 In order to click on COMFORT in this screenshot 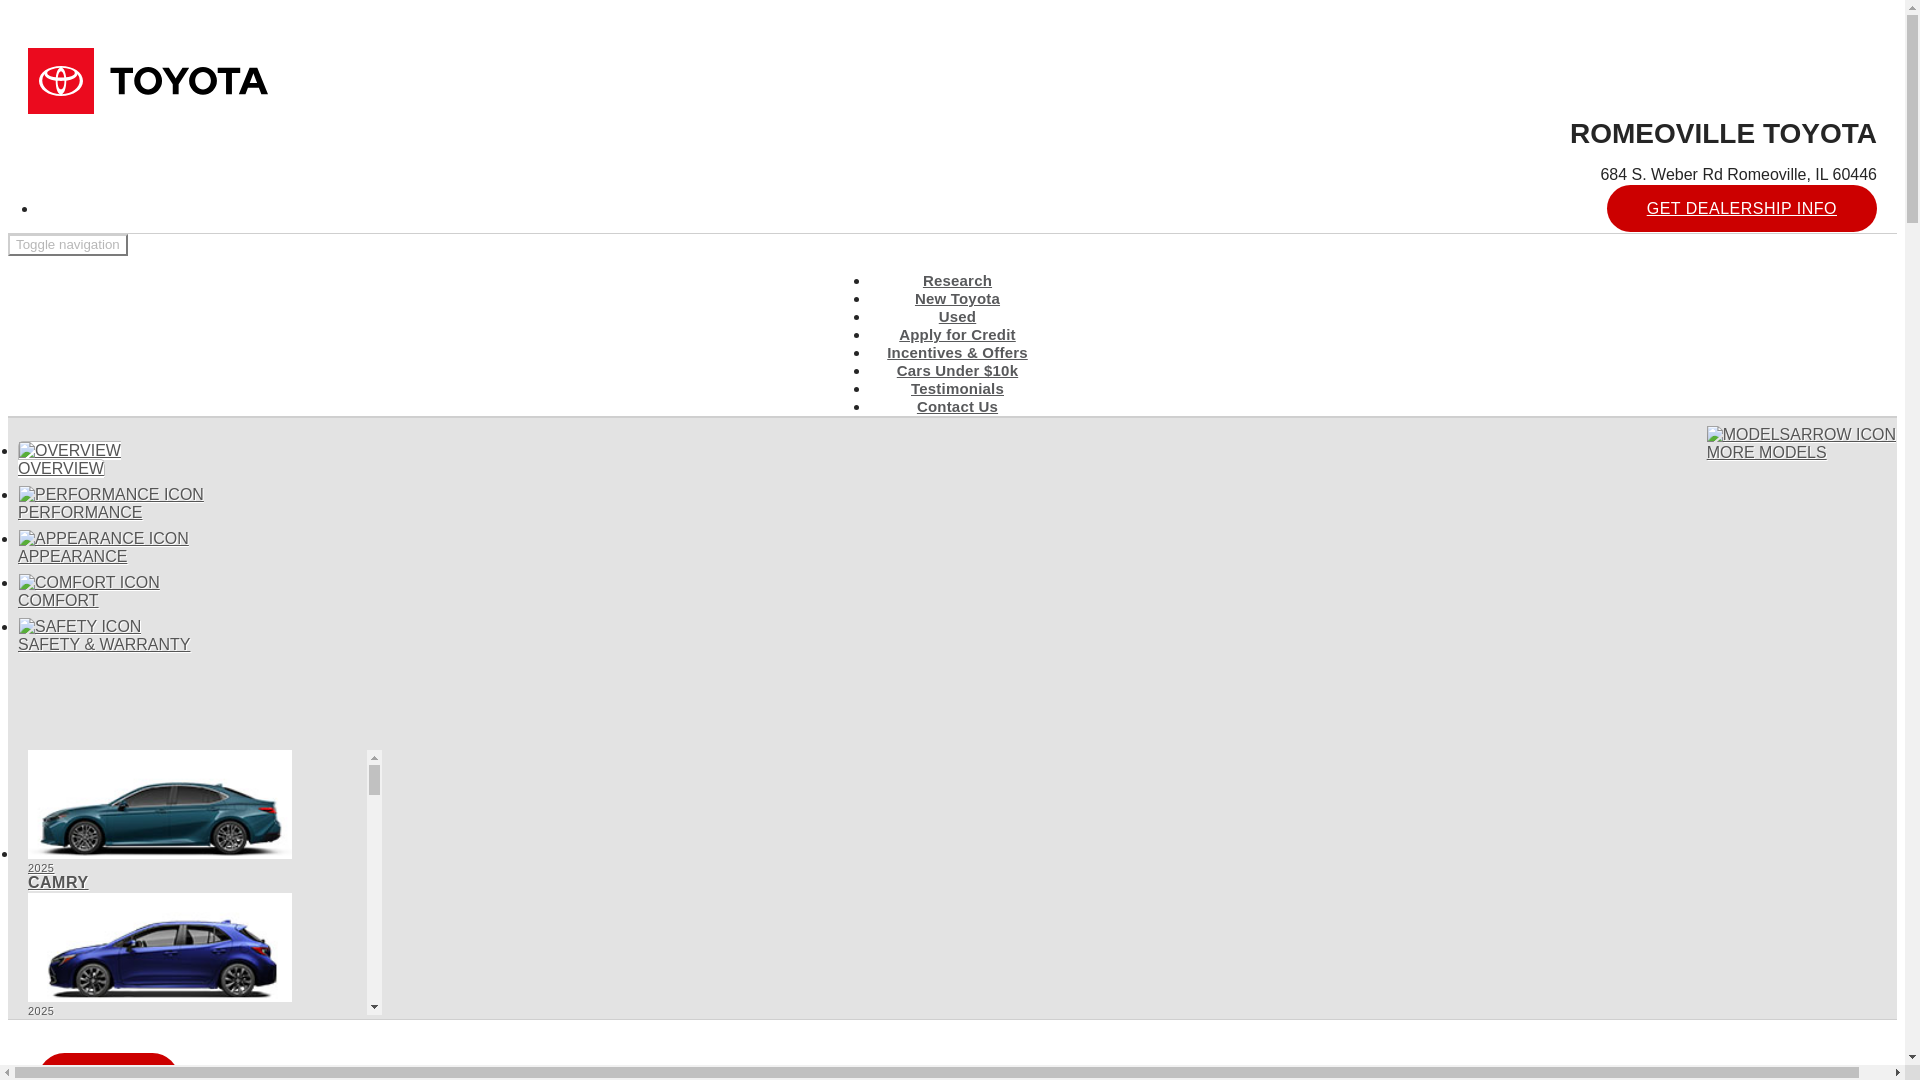, I will do `click(88, 592)`.